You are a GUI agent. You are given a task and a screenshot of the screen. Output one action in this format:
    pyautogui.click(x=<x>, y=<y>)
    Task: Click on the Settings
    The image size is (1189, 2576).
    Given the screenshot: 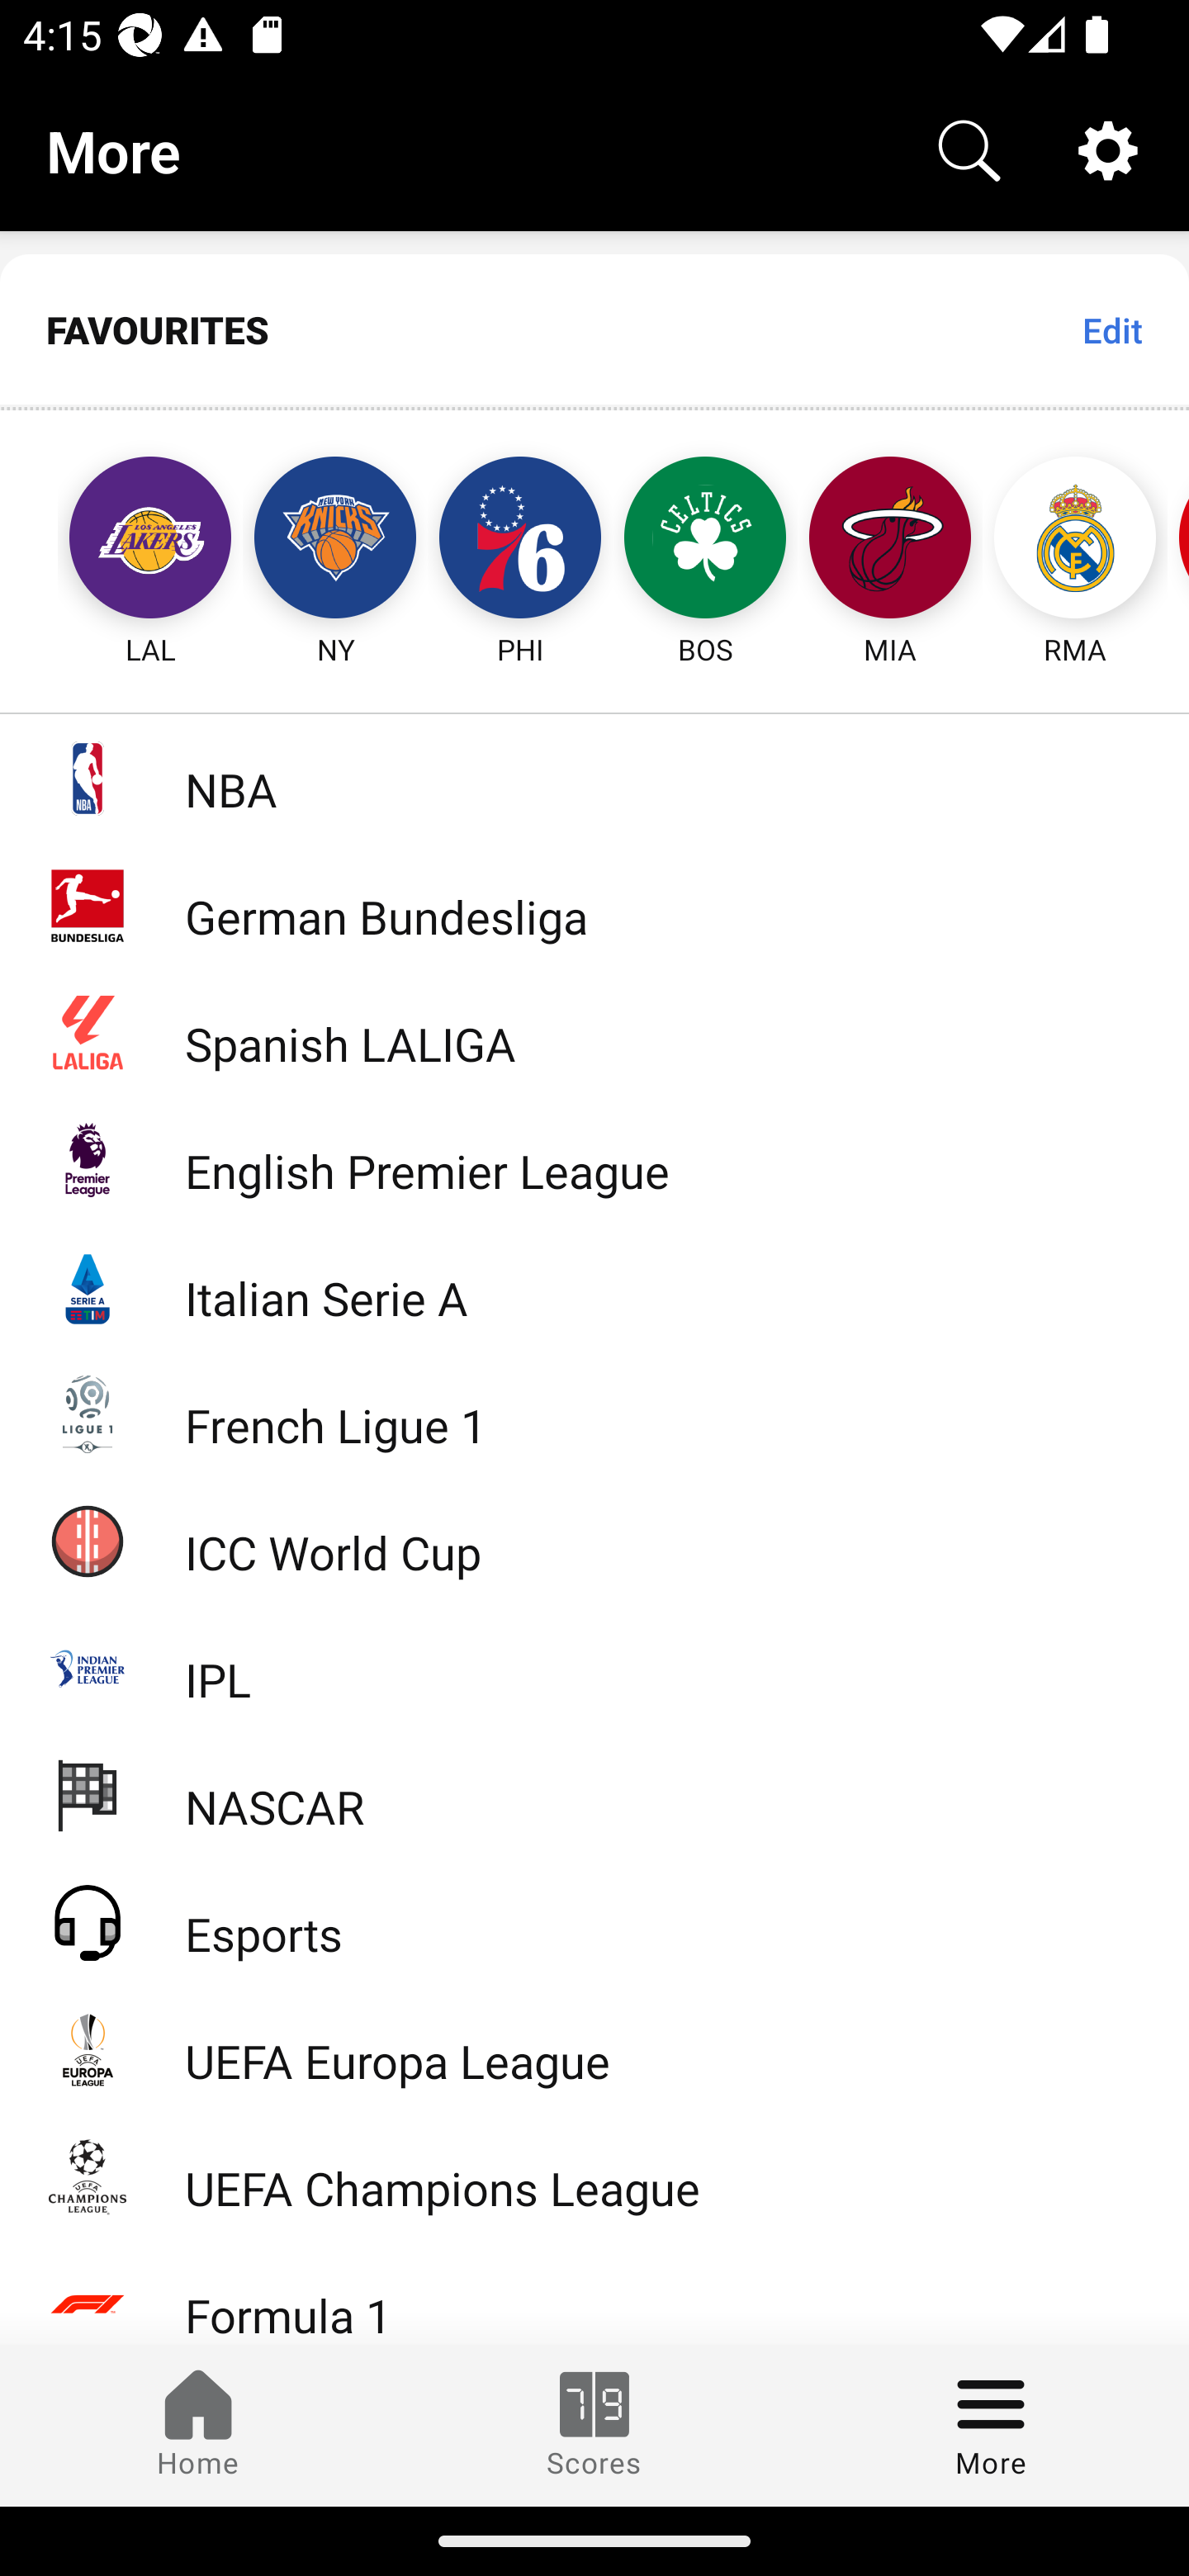 What is the action you would take?
    pyautogui.click(x=1108, y=149)
    